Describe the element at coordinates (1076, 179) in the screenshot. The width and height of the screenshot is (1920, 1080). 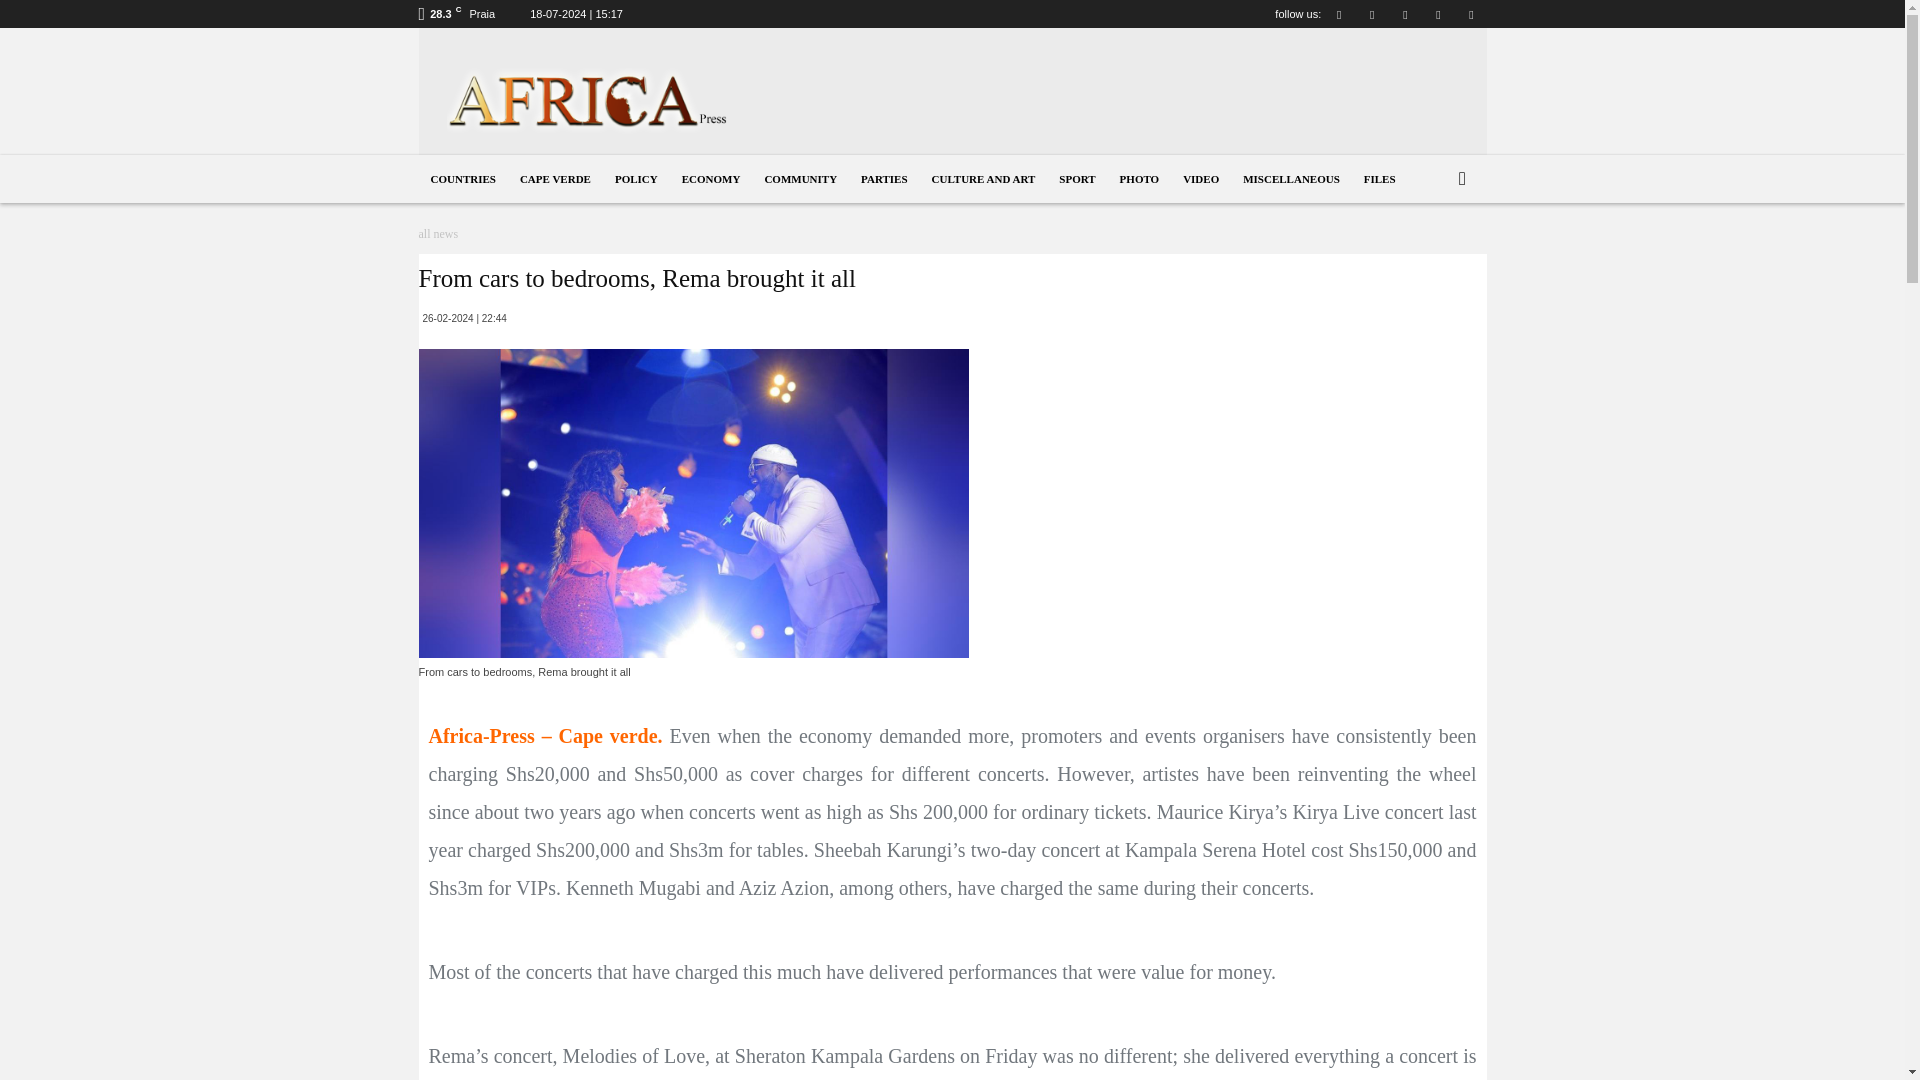
I see `SPORT` at that location.